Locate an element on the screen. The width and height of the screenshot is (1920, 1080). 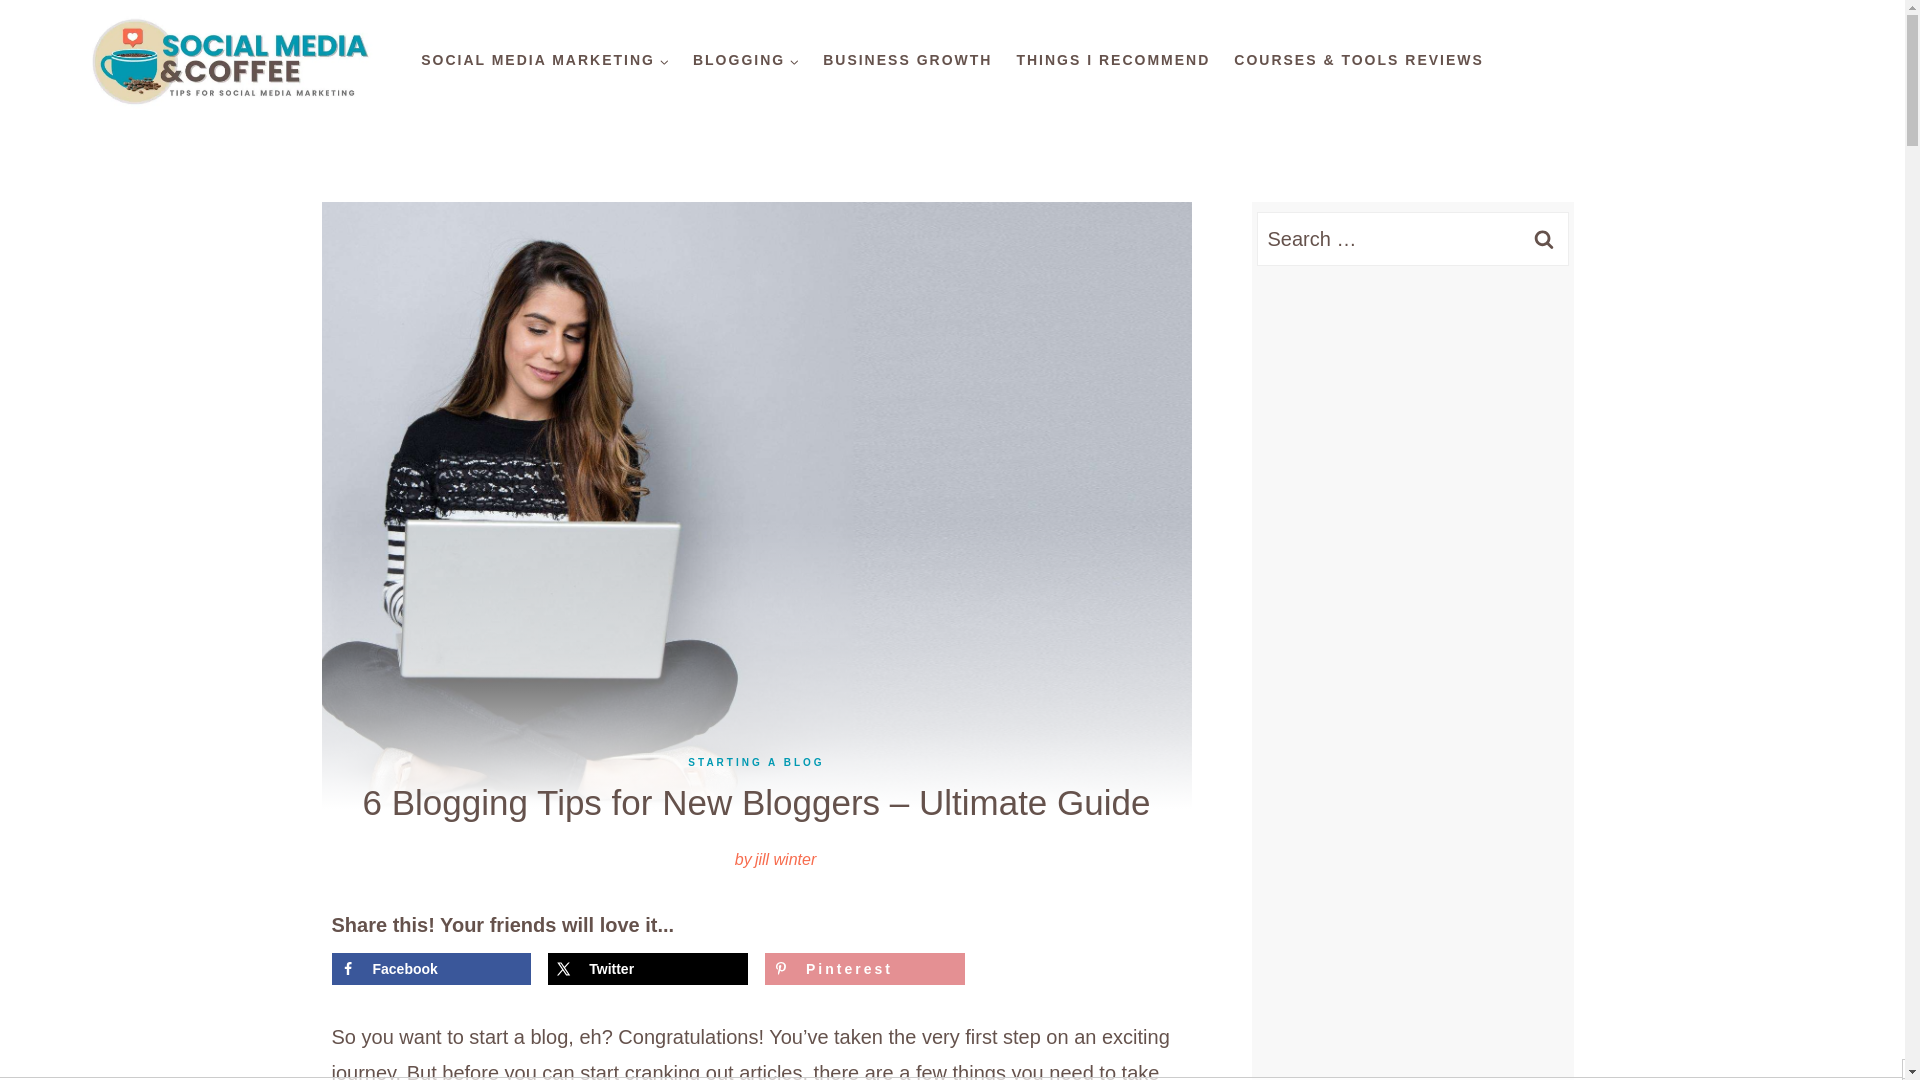
SOCIAL MEDIA MARKETING is located at coordinates (544, 60).